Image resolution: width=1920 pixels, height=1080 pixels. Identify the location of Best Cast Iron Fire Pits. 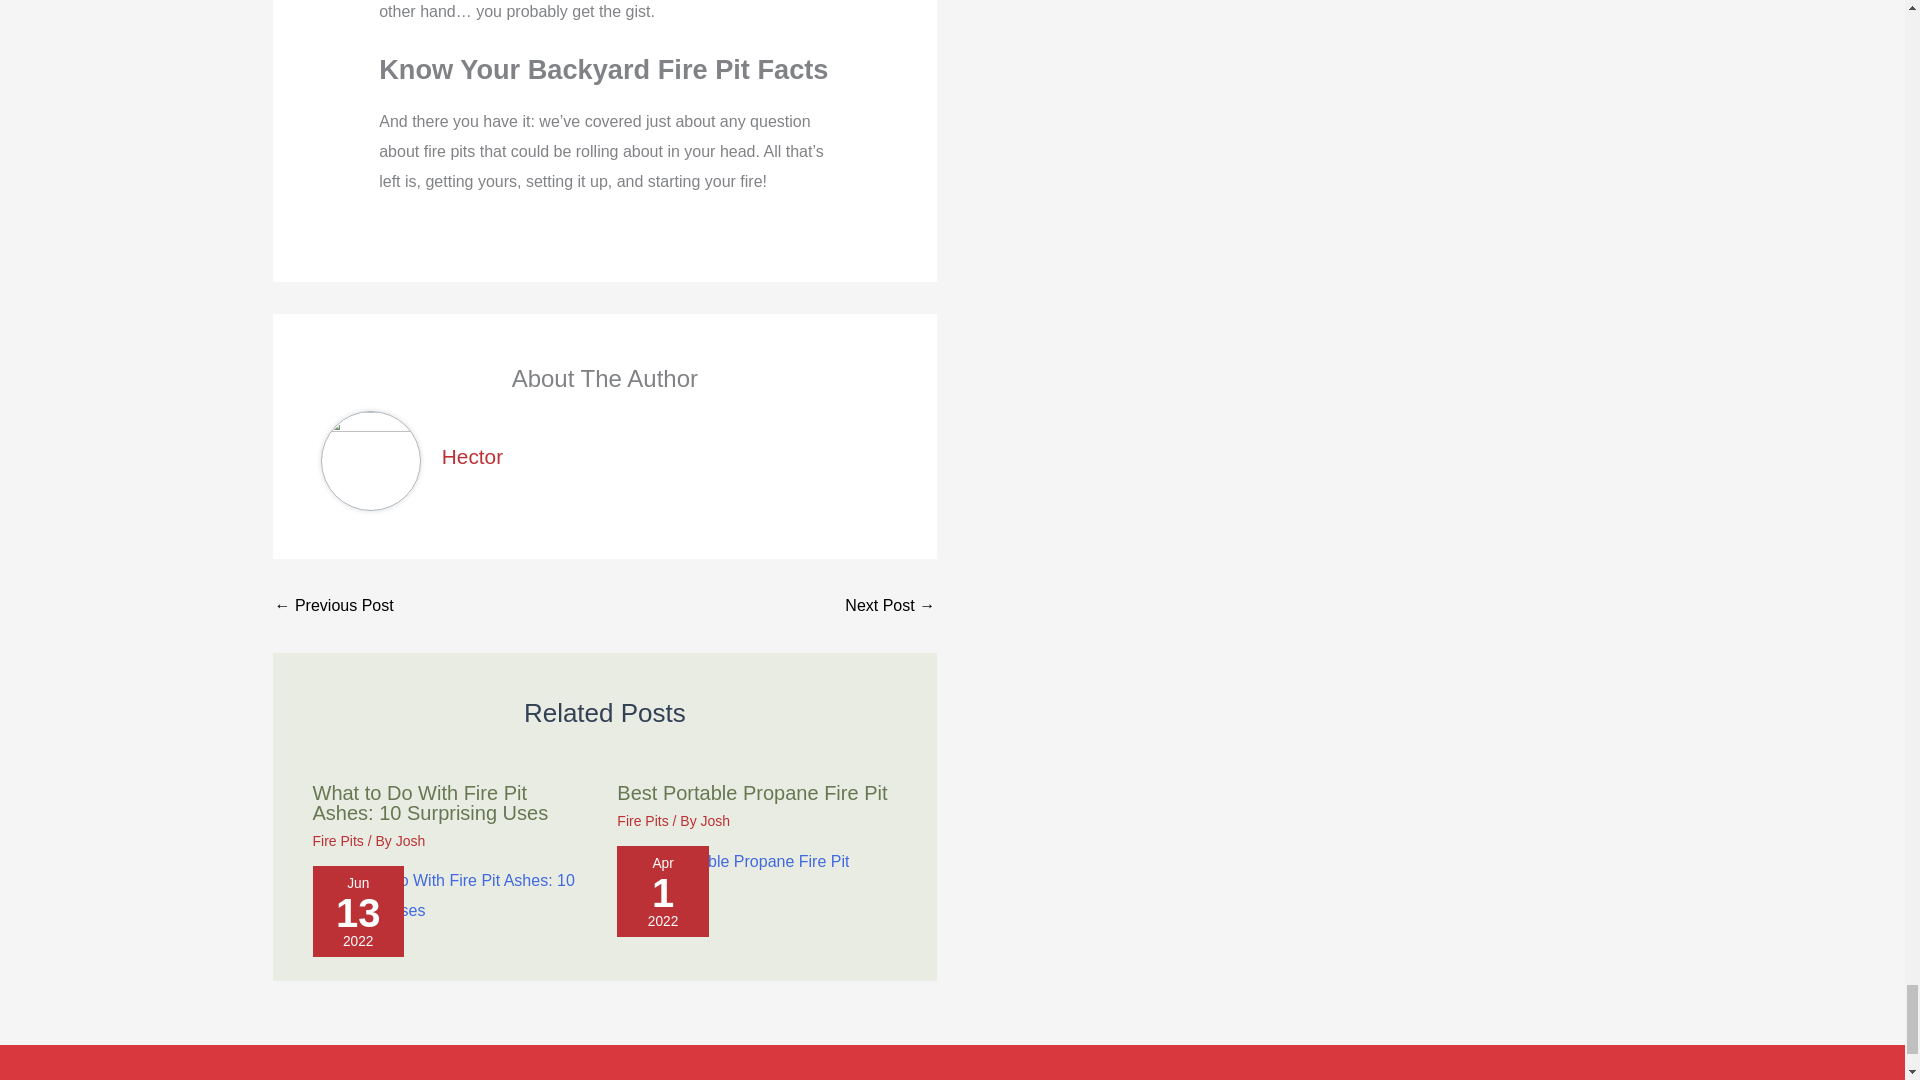
(890, 606).